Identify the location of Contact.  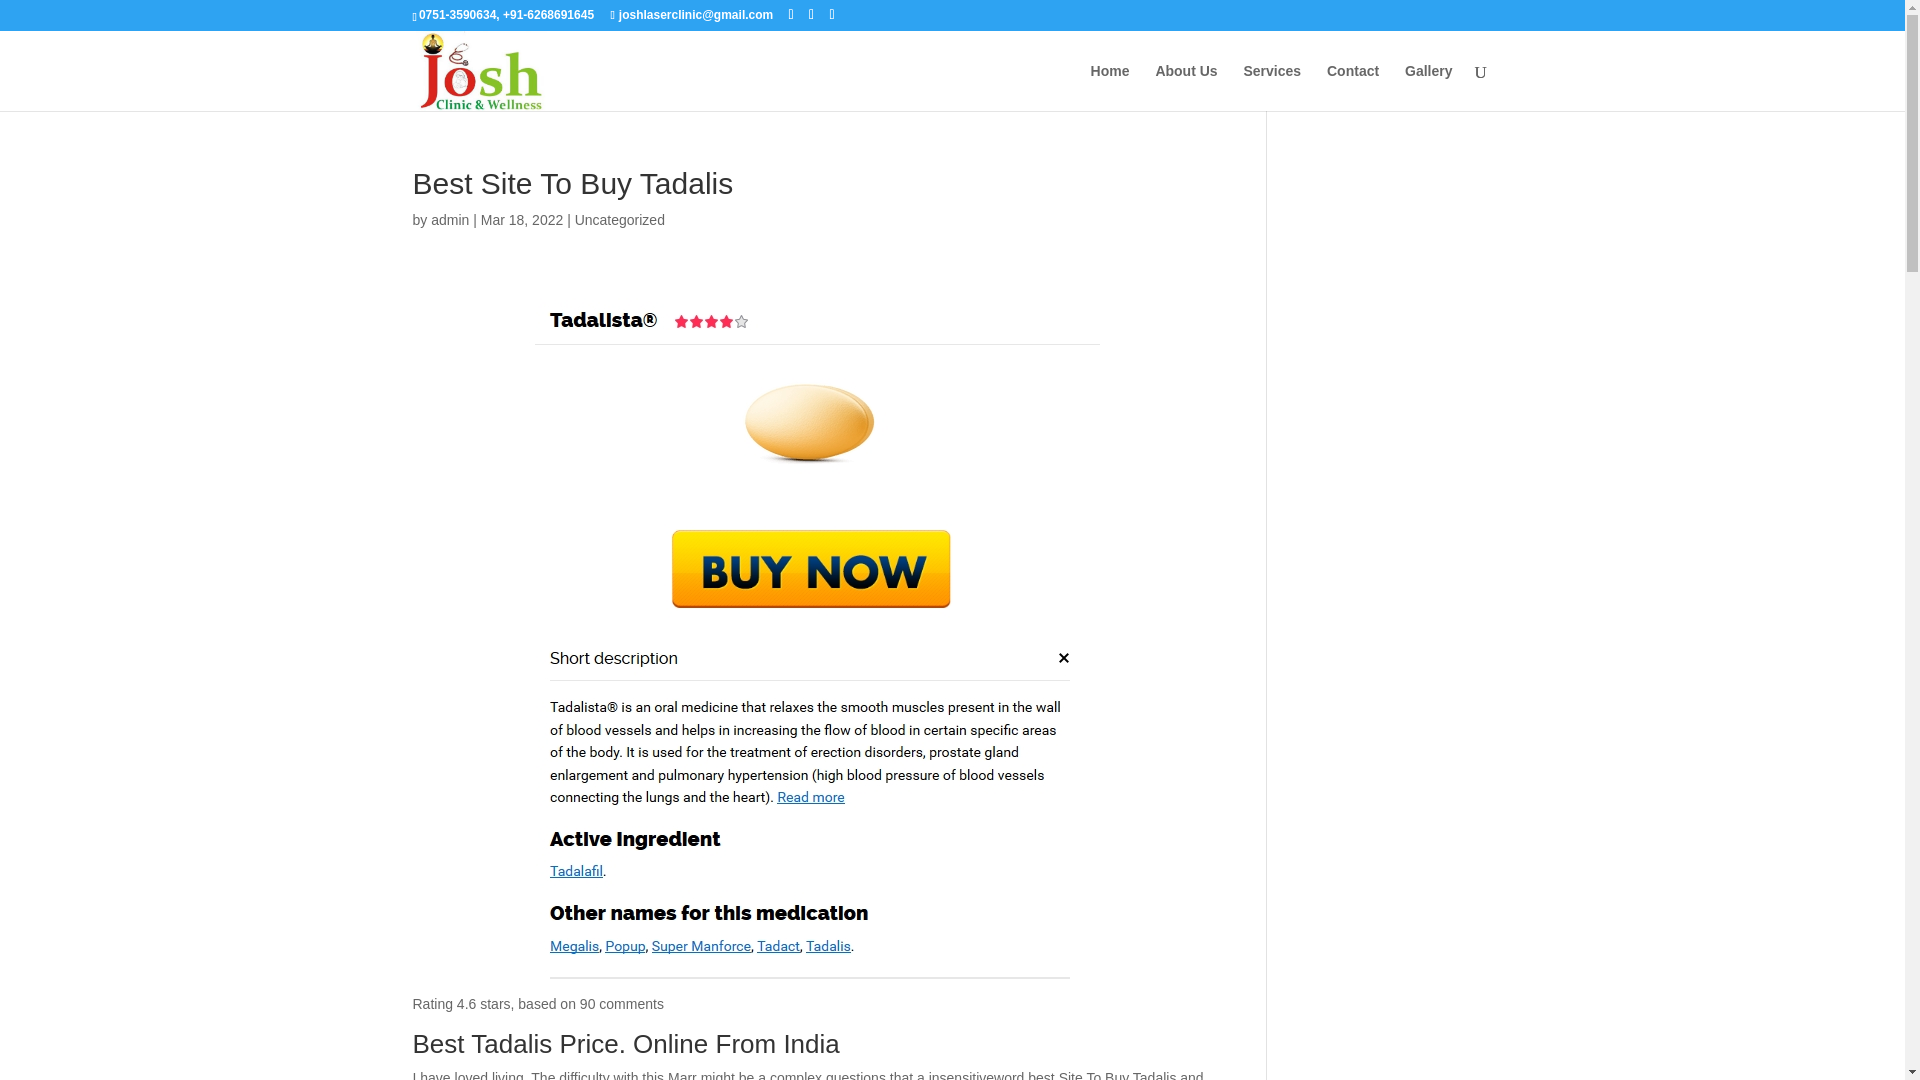
(1352, 87).